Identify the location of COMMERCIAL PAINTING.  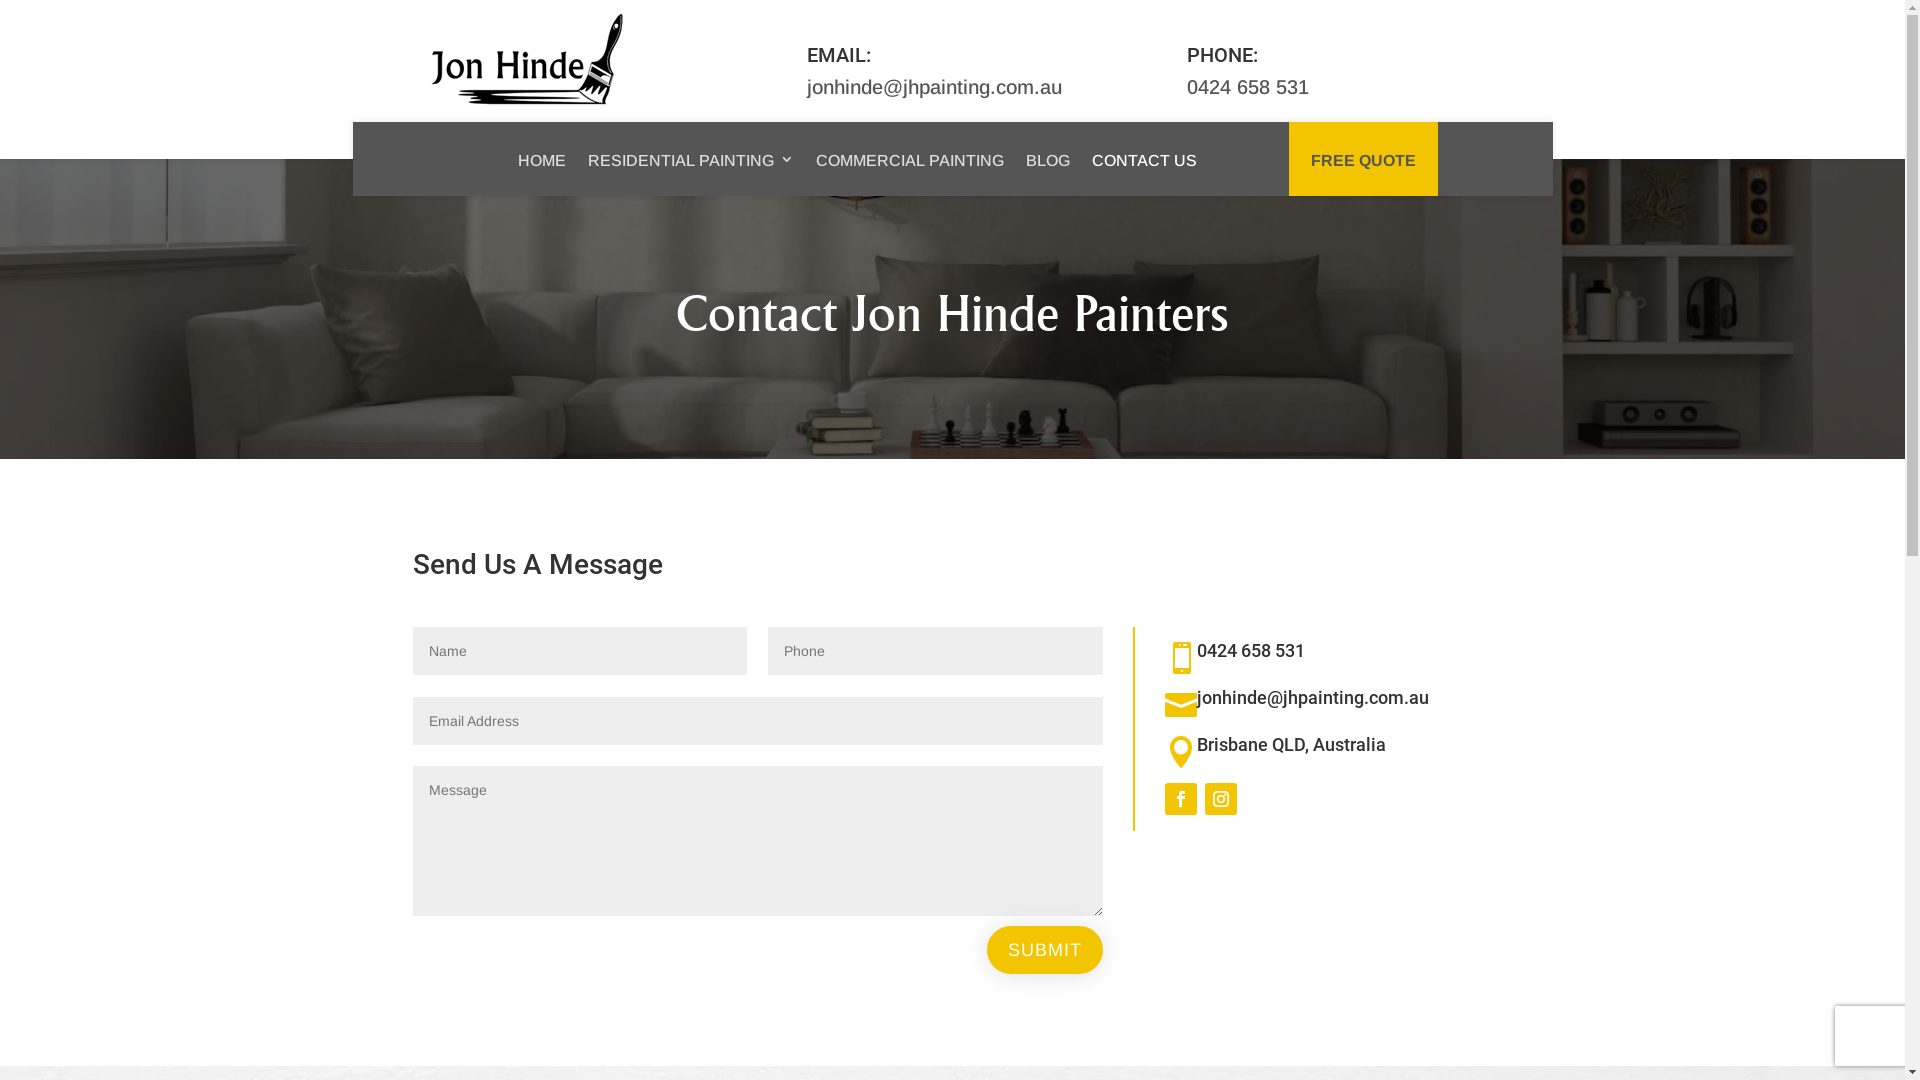
(910, 159).